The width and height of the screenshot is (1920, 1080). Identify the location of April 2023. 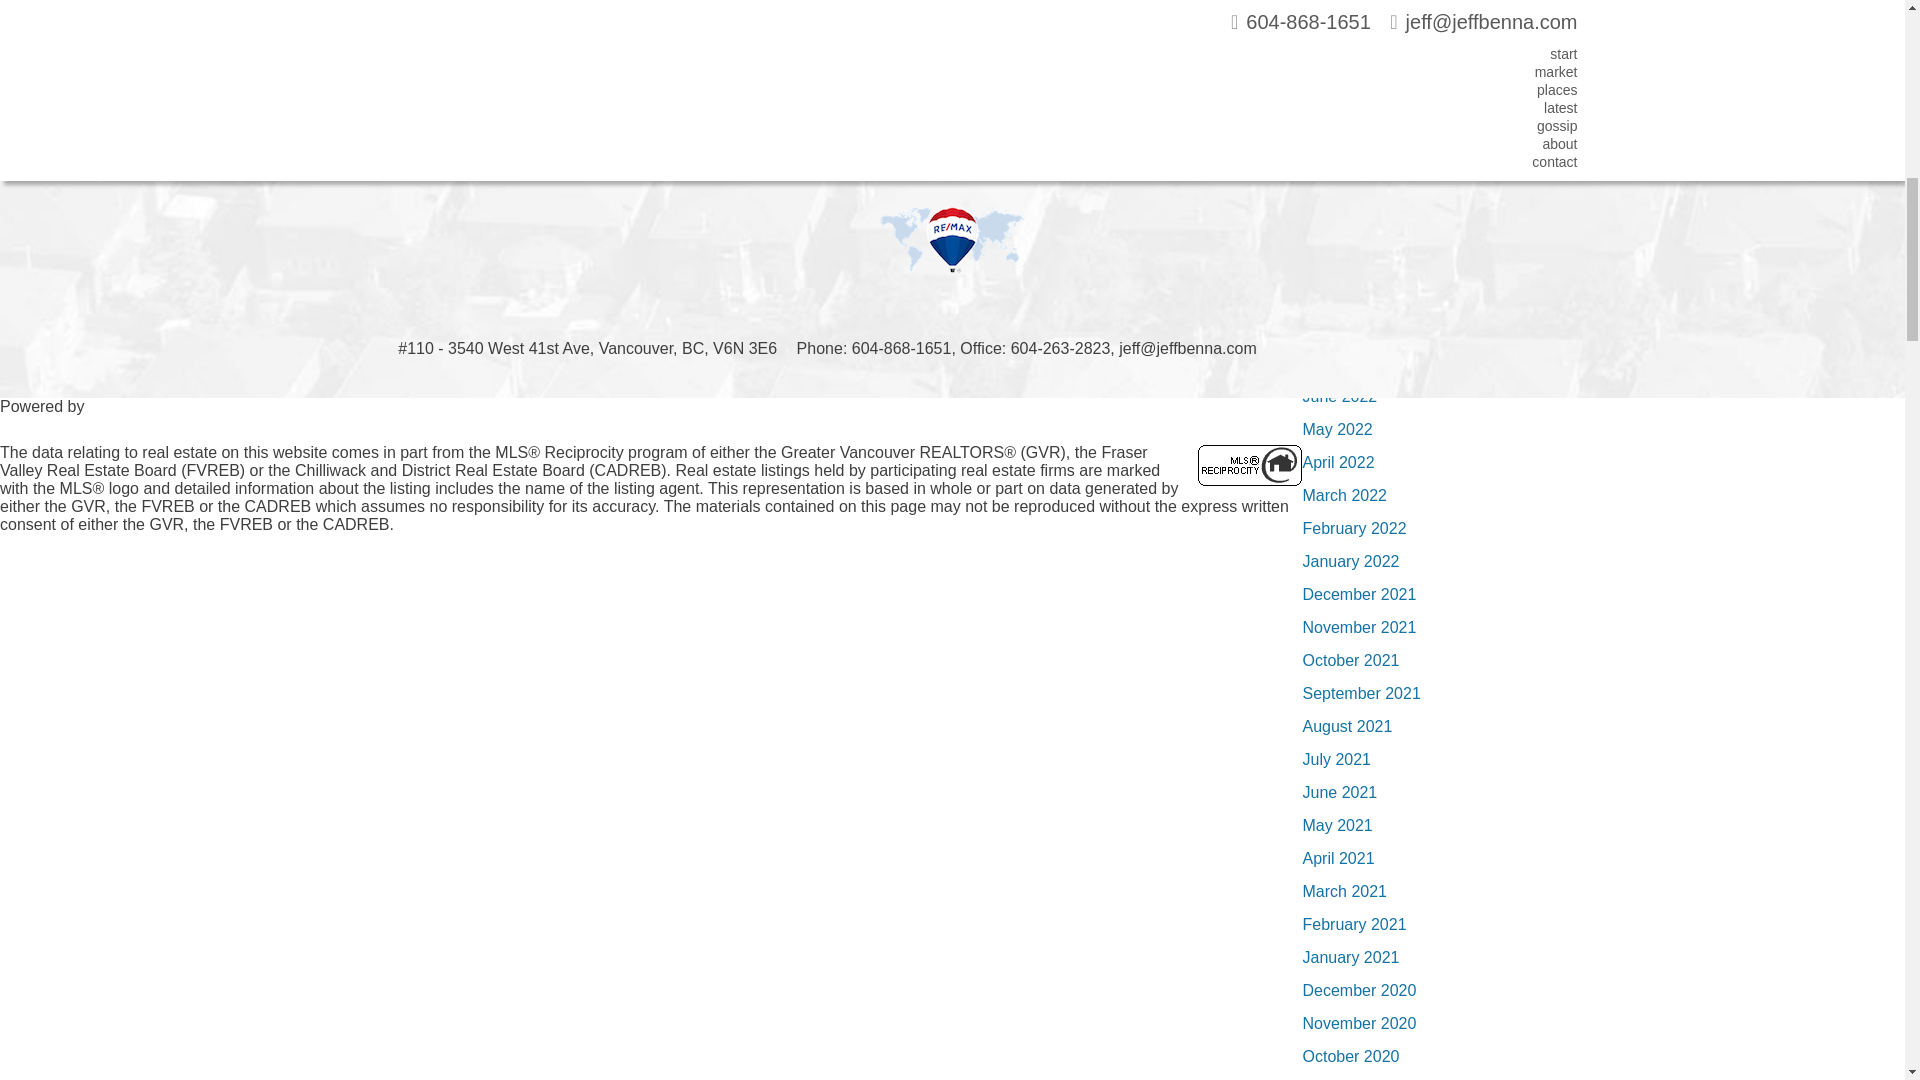
(1338, 66).